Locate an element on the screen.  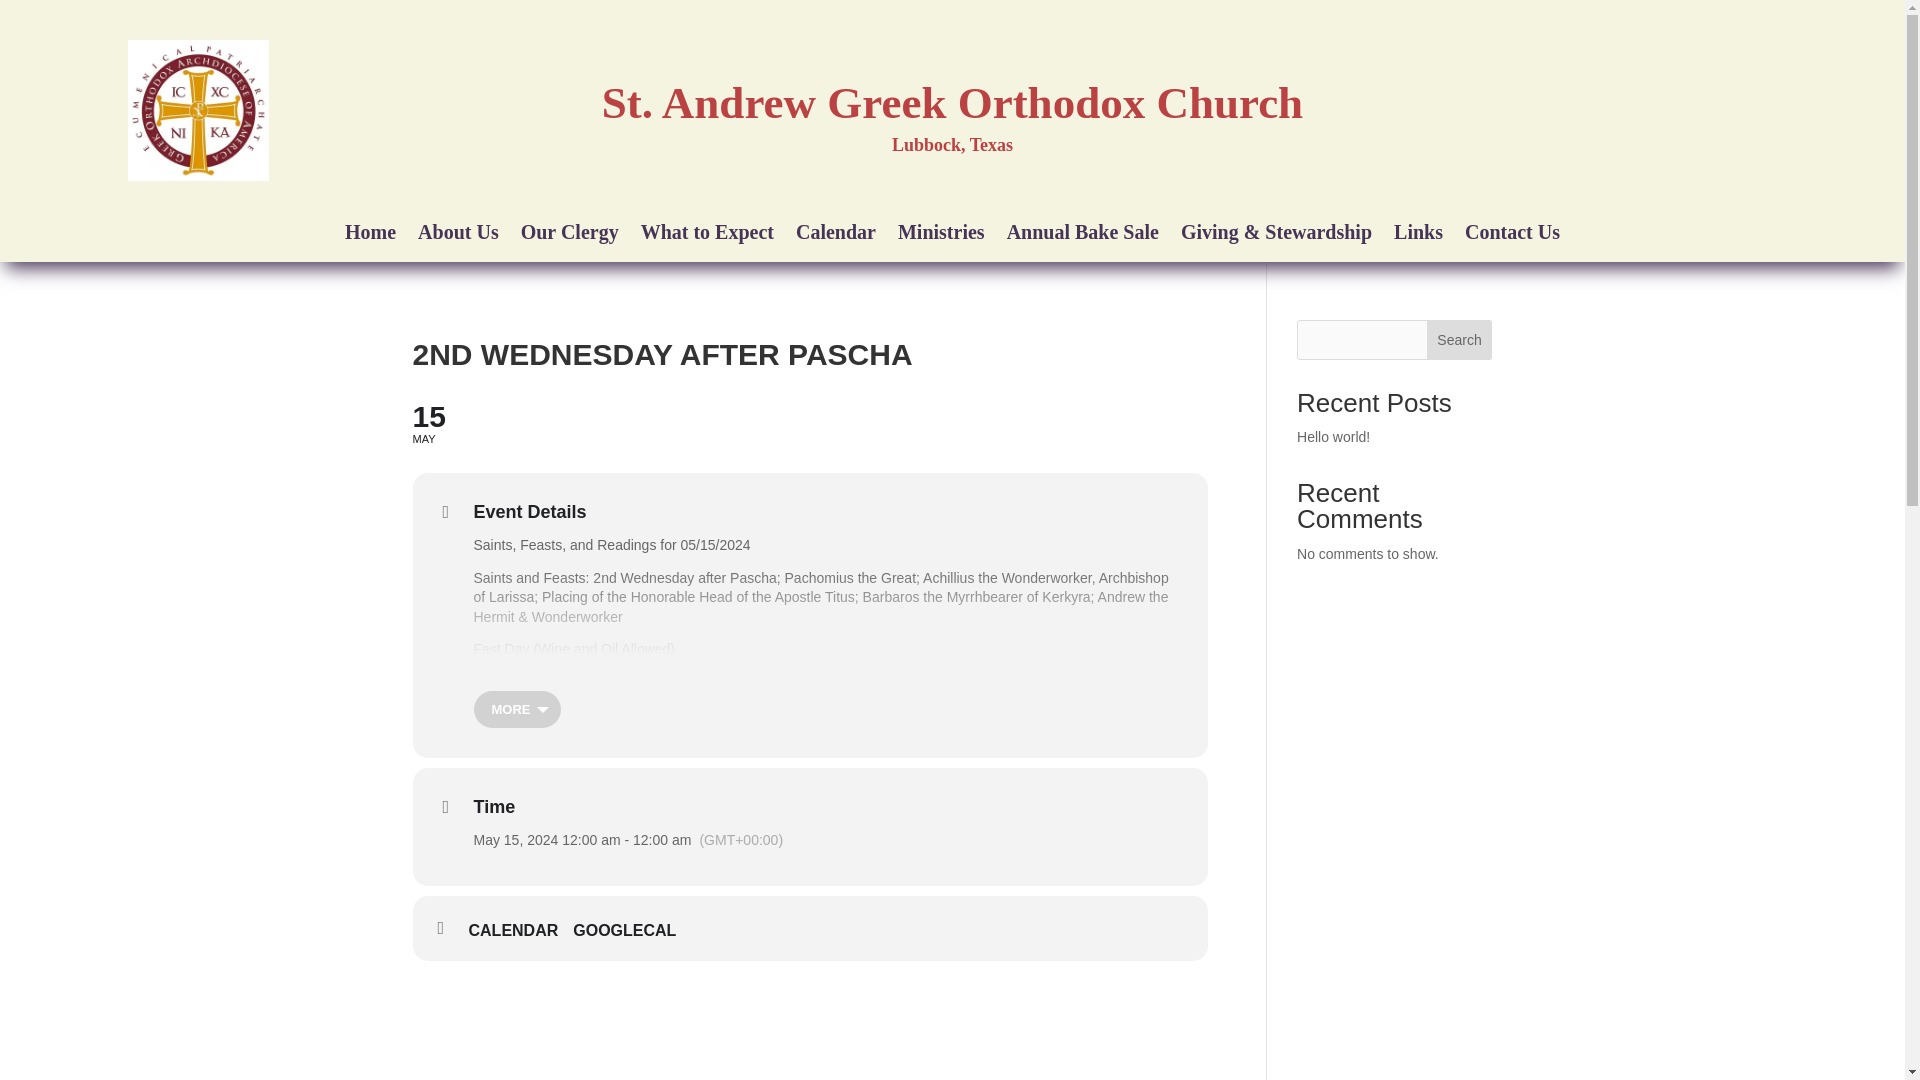
Calendar is located at coordinates (836, 236).